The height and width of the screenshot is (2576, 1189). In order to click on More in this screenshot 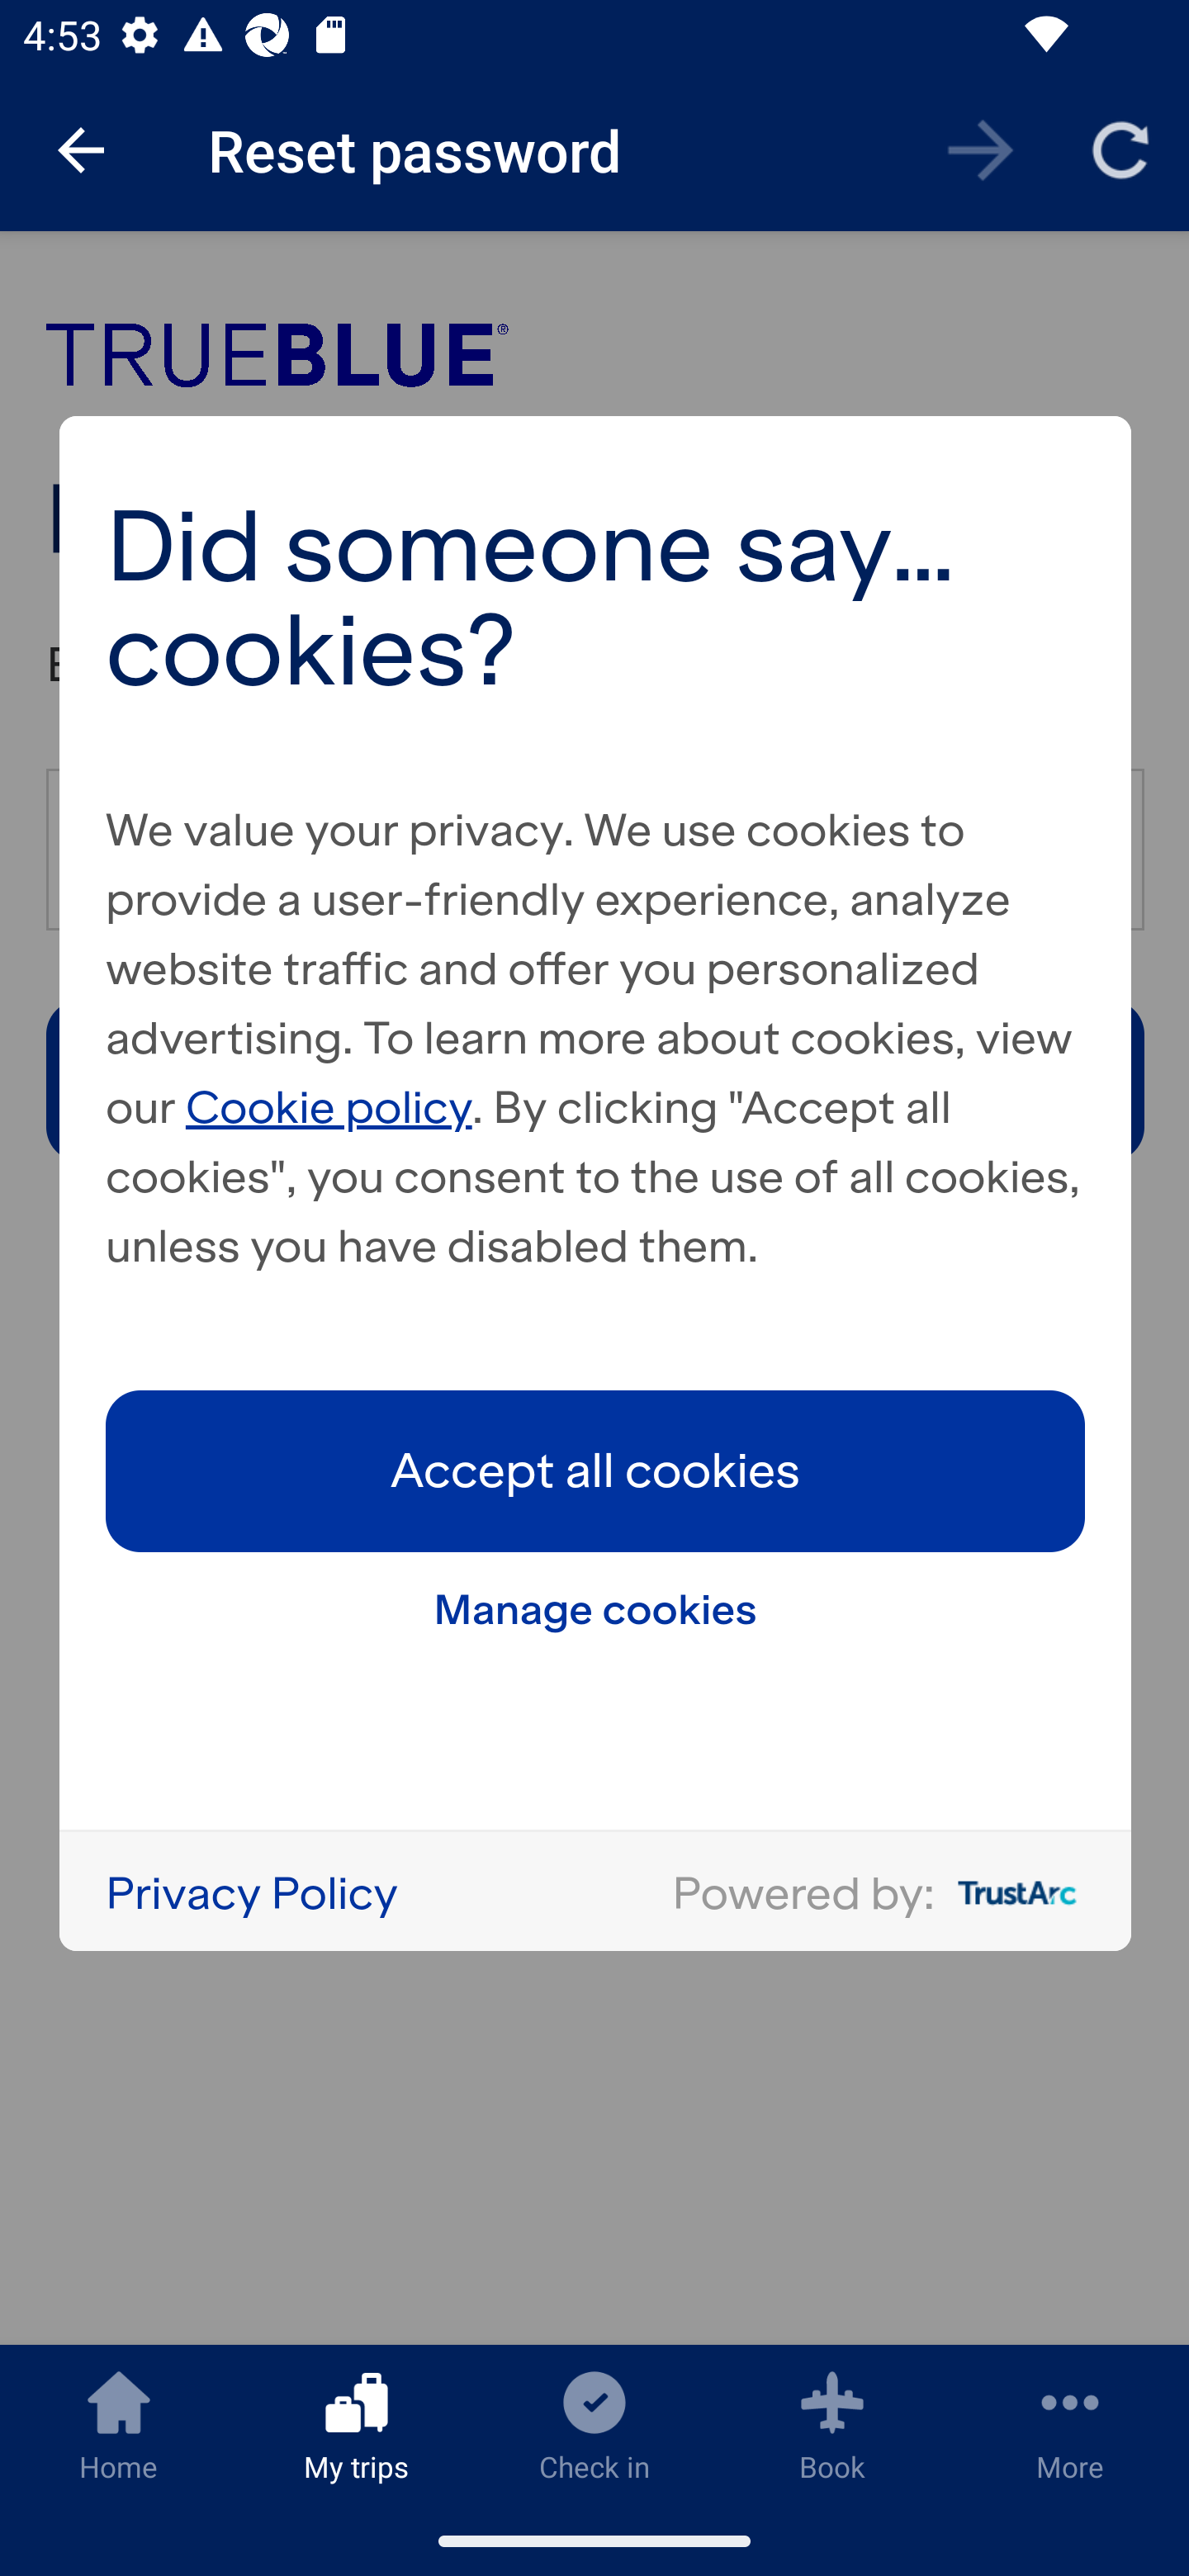, I will do `click(1070, 2425)`.